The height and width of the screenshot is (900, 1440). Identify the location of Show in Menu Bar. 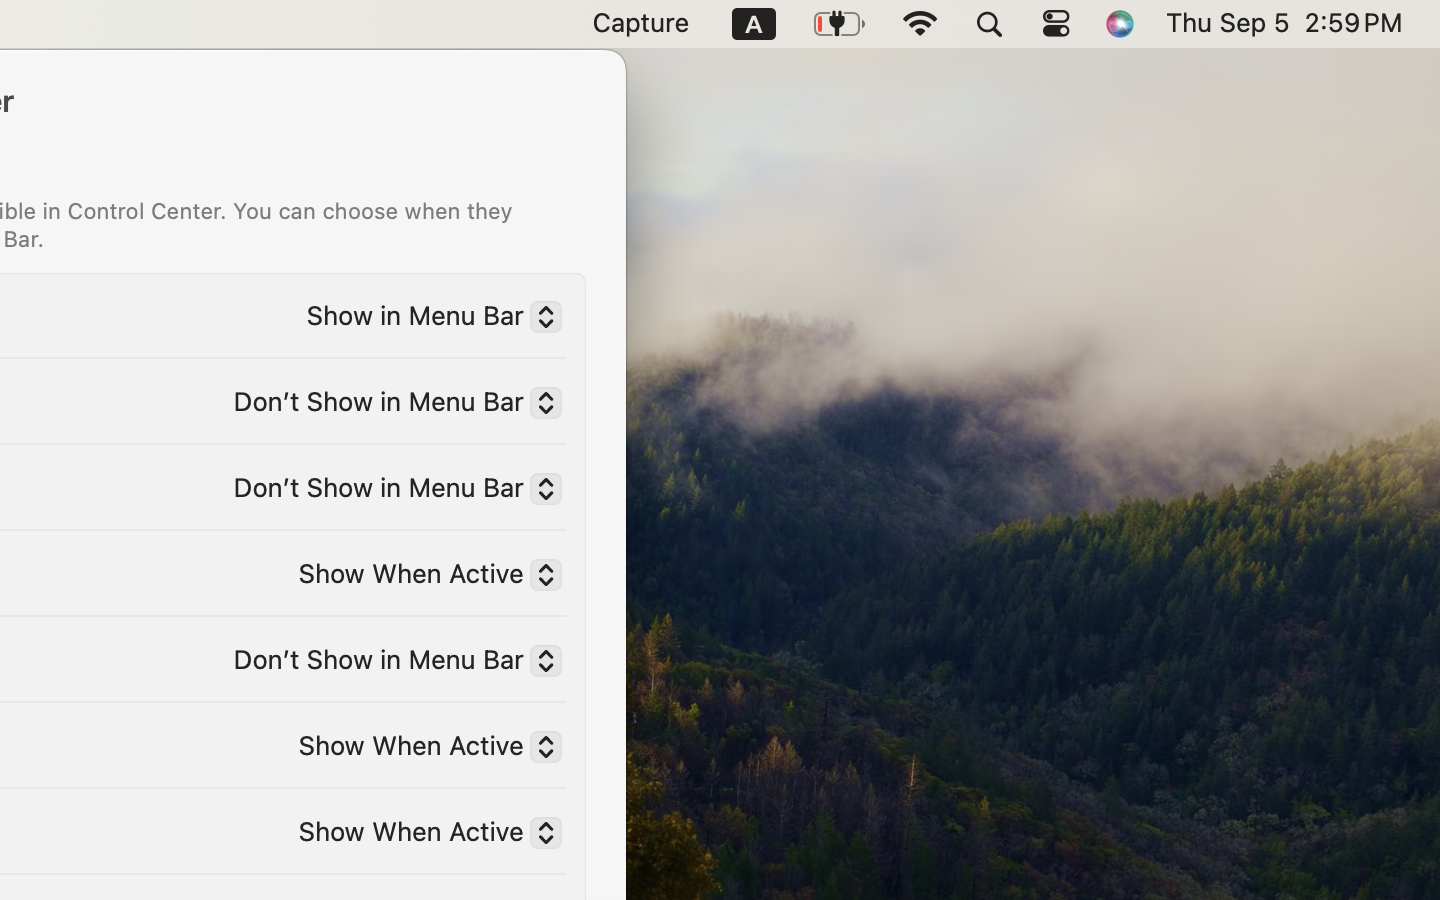
(426, 319).